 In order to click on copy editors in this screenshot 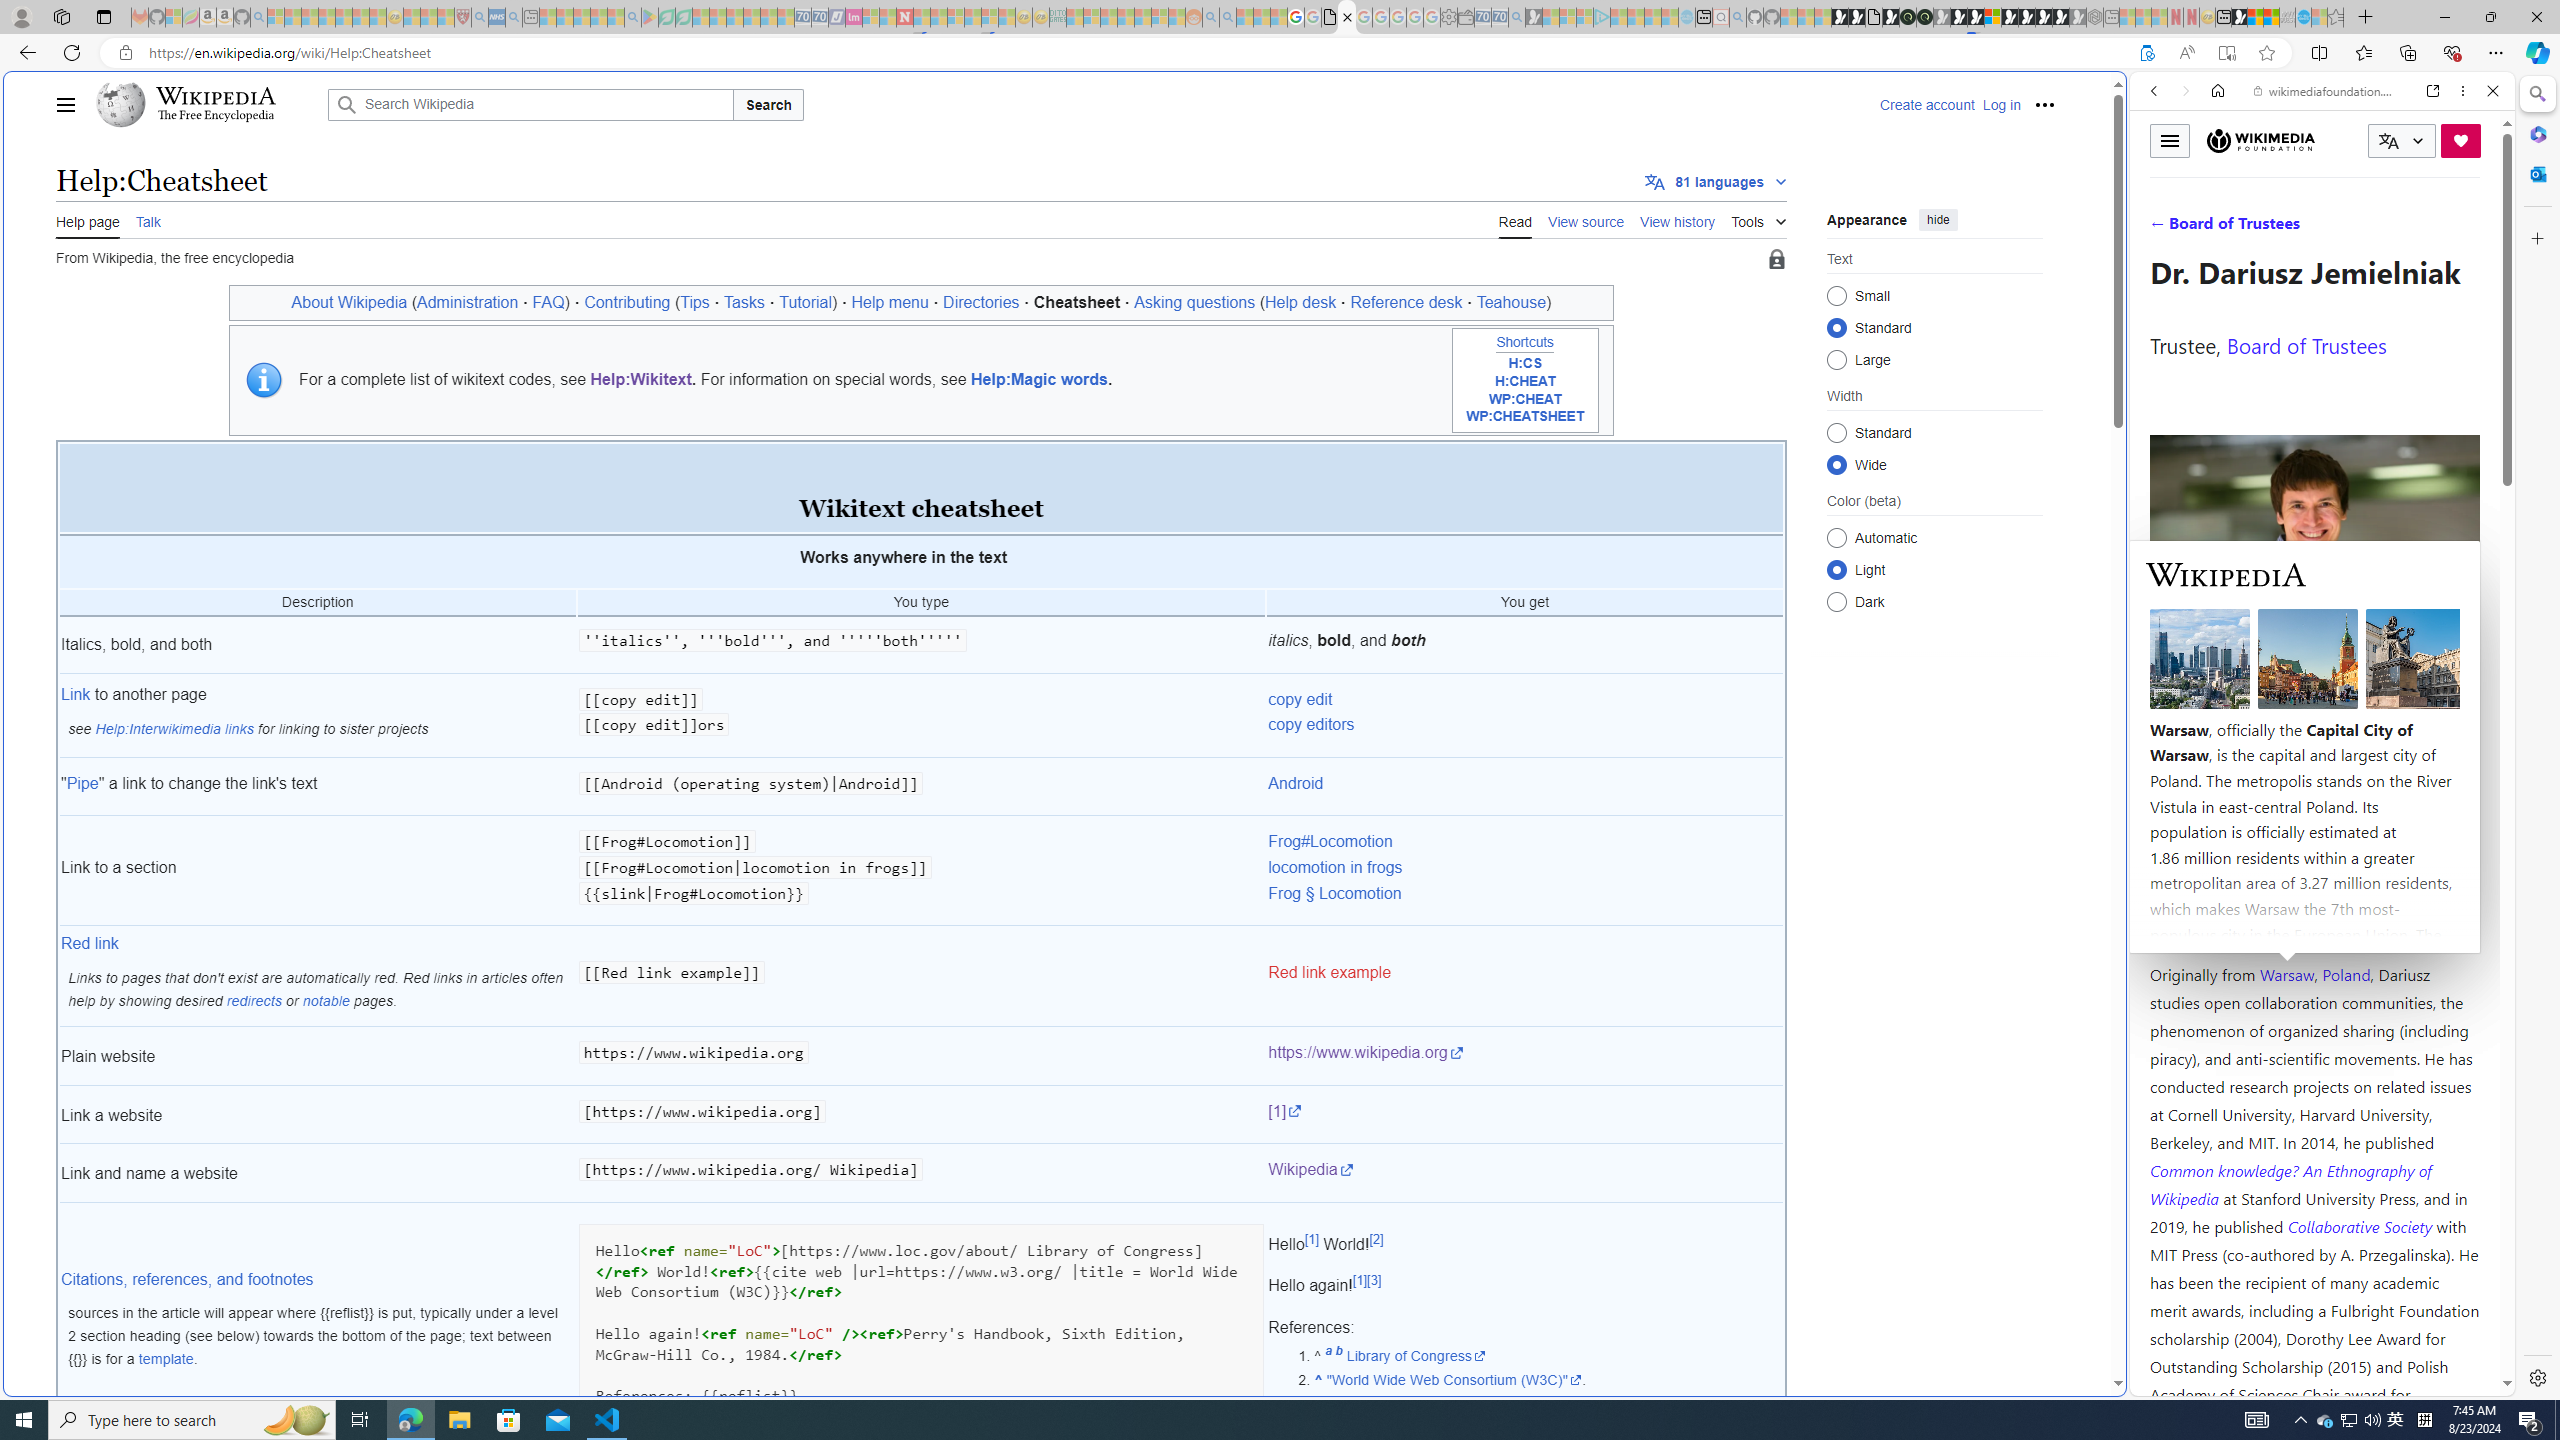, I will do `click(1310, 724)`.